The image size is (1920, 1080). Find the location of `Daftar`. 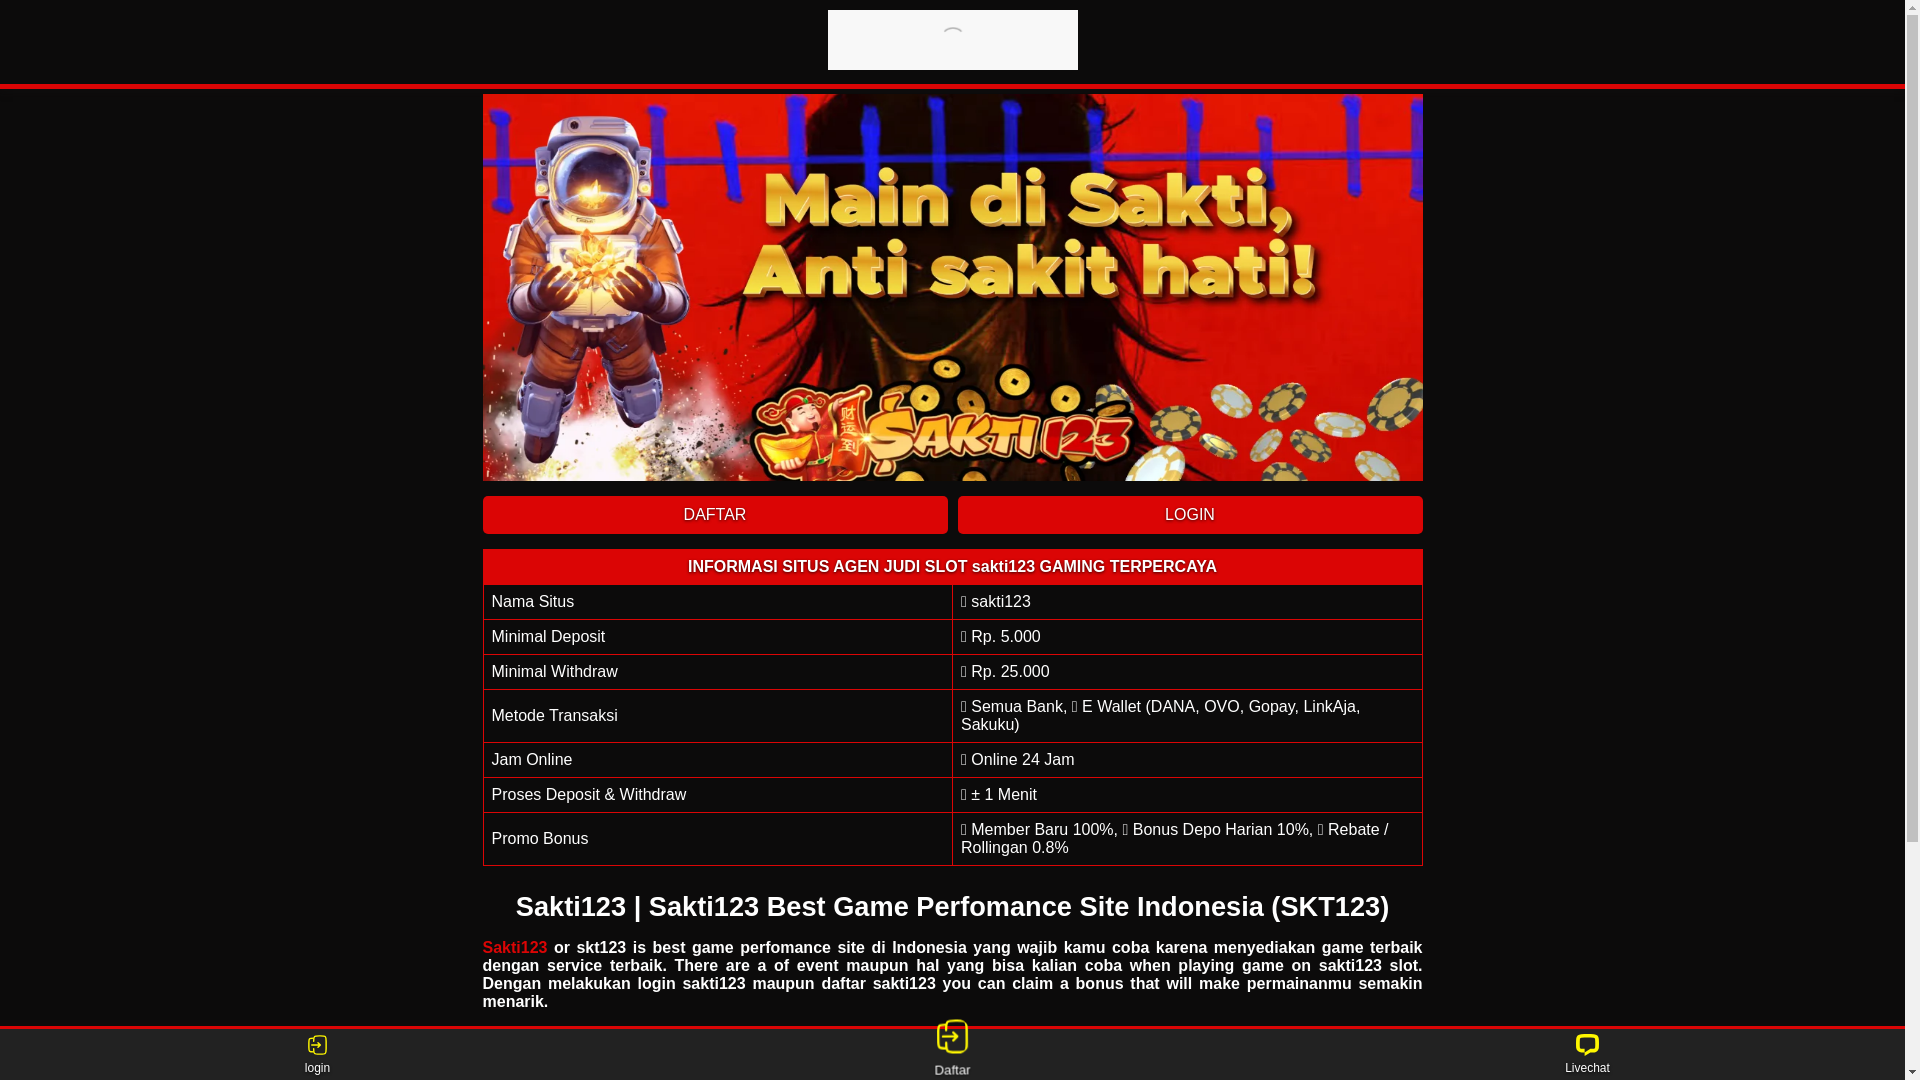

Daftar is located at coordinates (956, 1055).